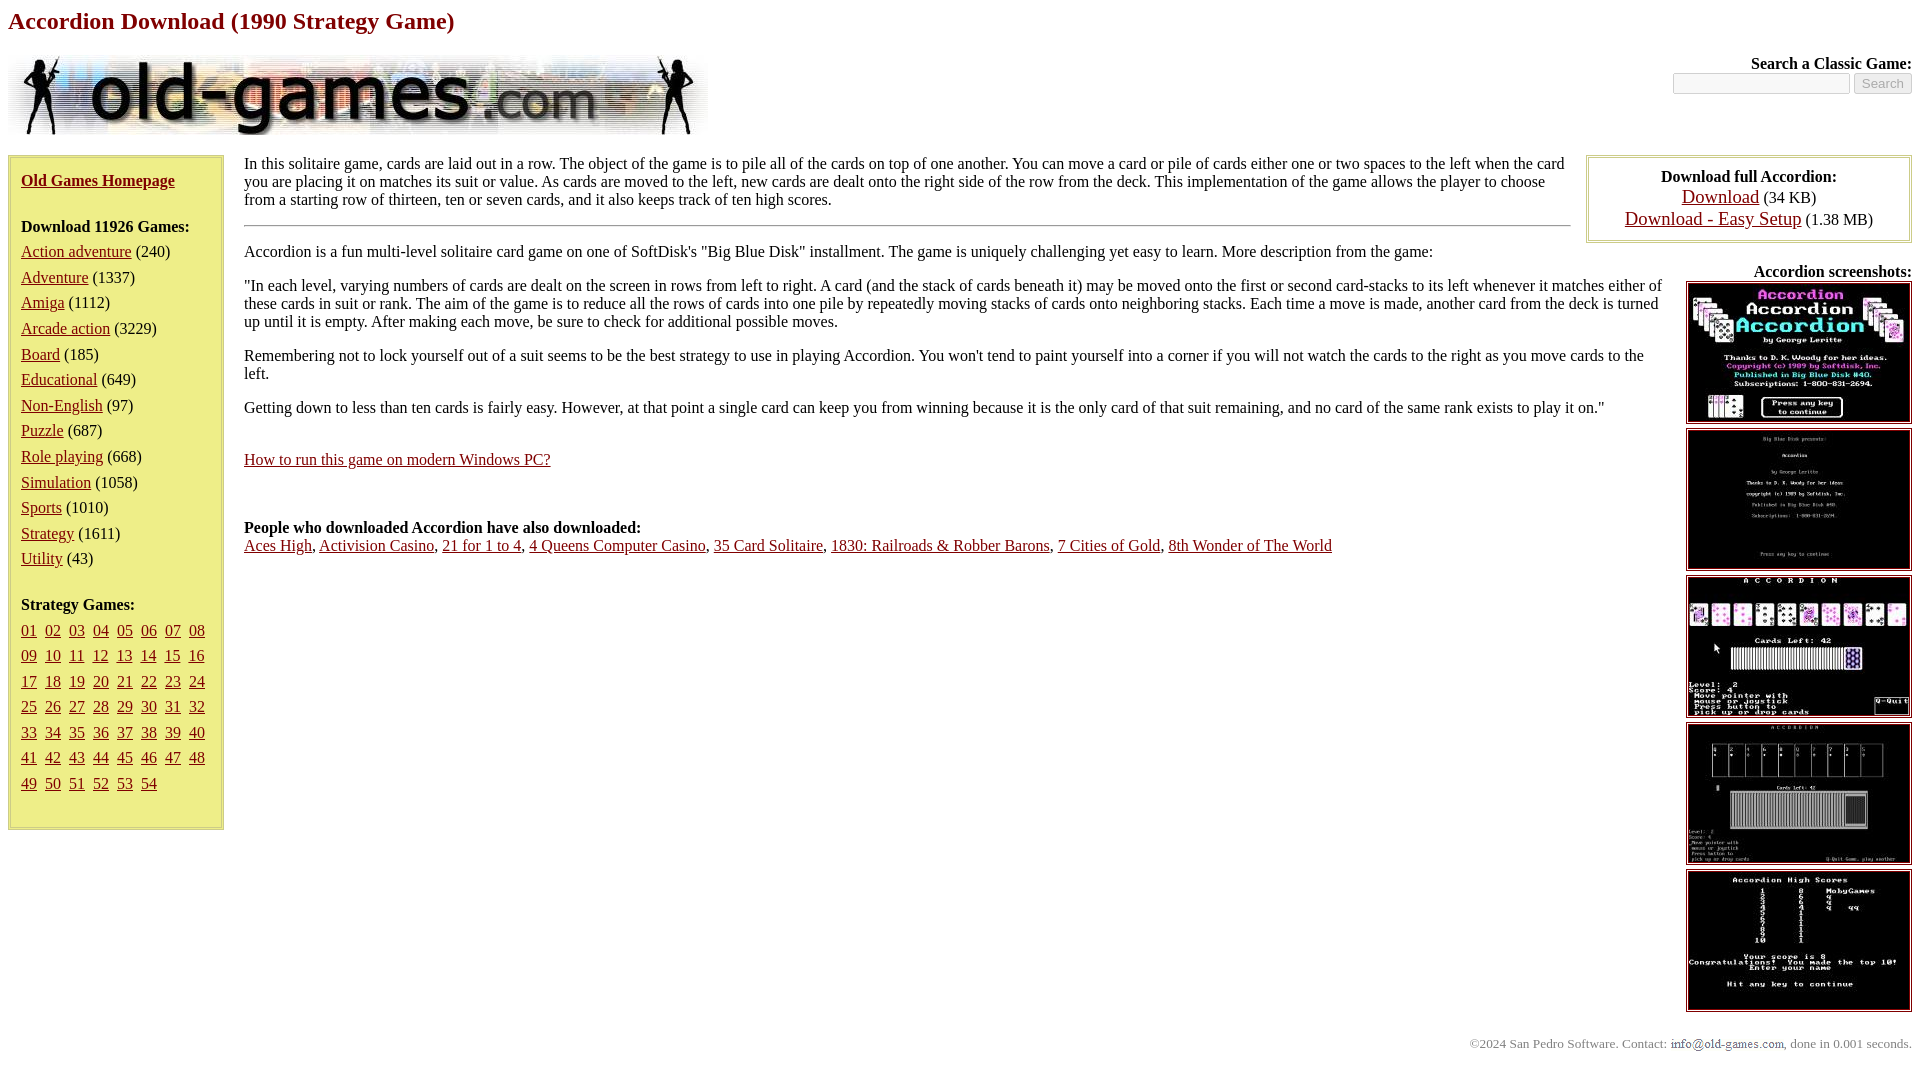 The height and width of the screenshot is (1080, 1920). I want to click on Old Games Homepage, so click(98, 180).